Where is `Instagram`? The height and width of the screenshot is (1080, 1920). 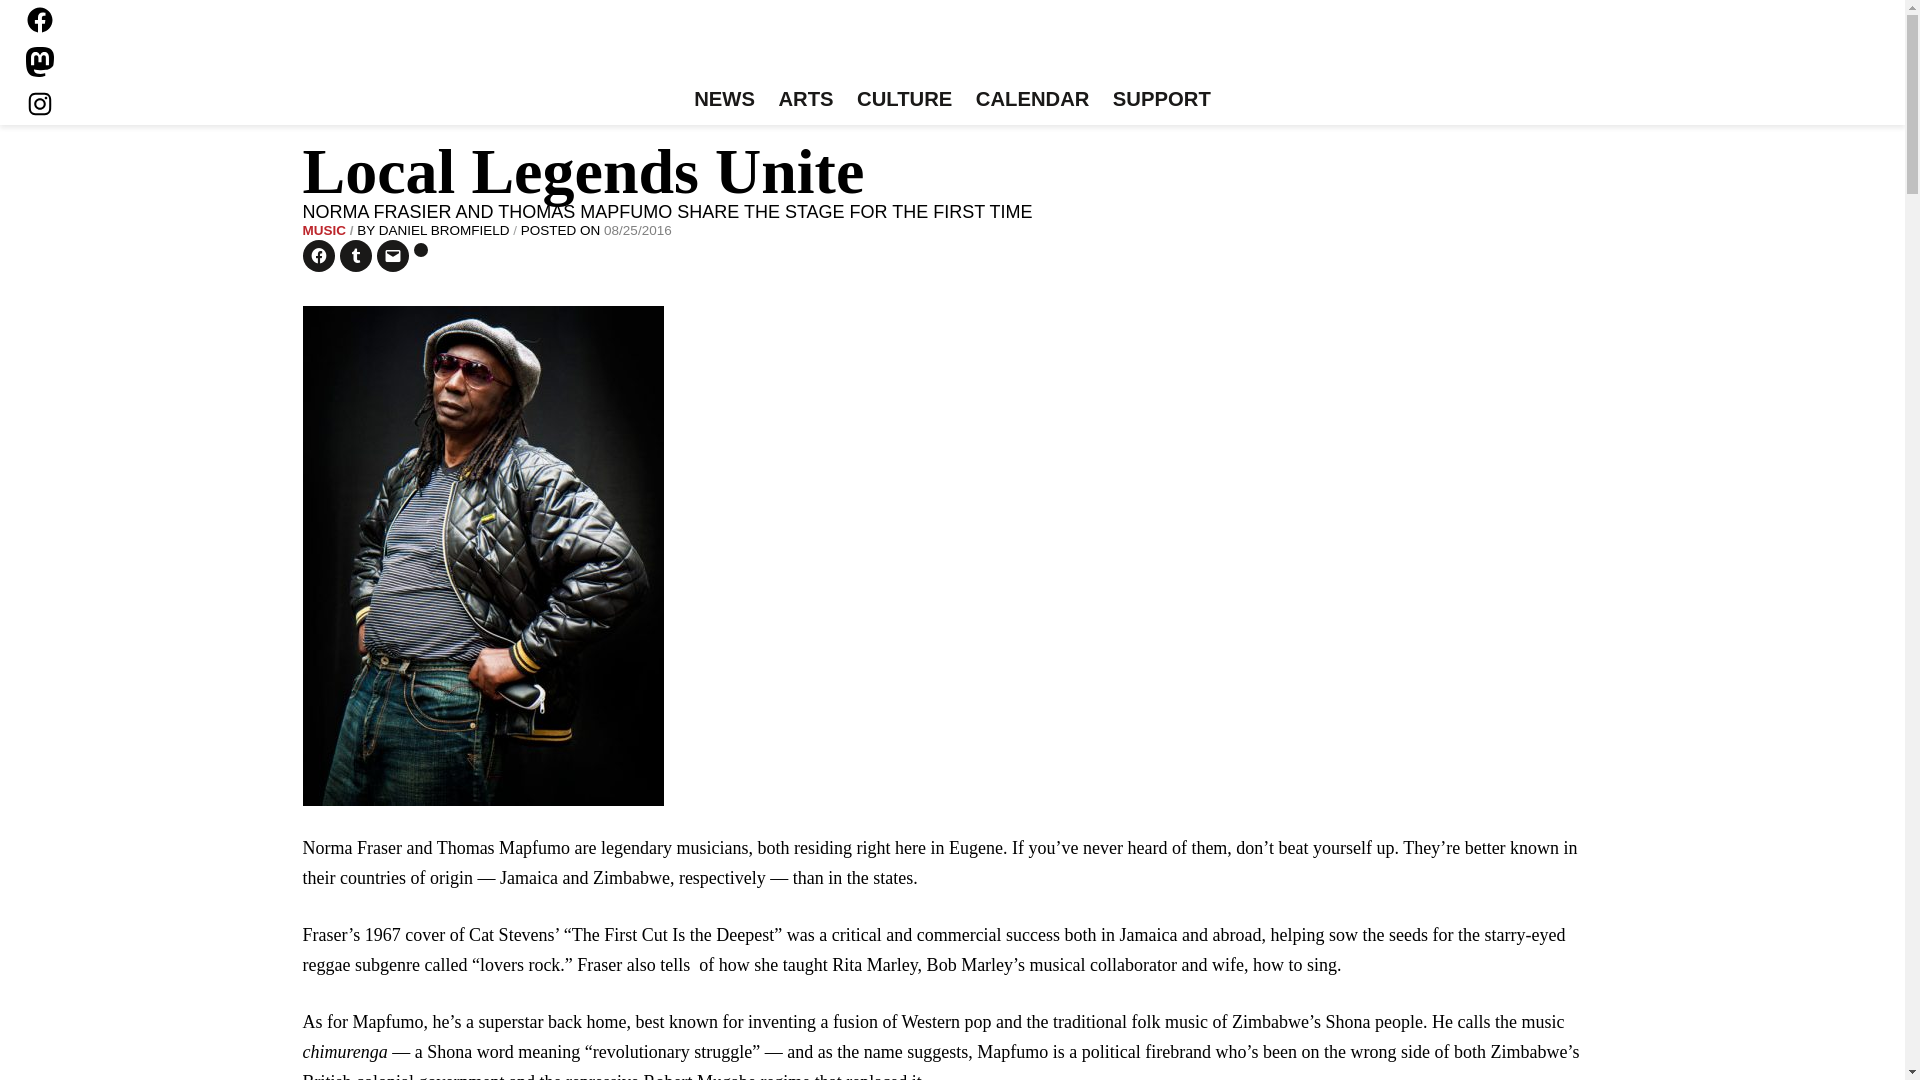
Instagram is located at coordinates (40, 103).